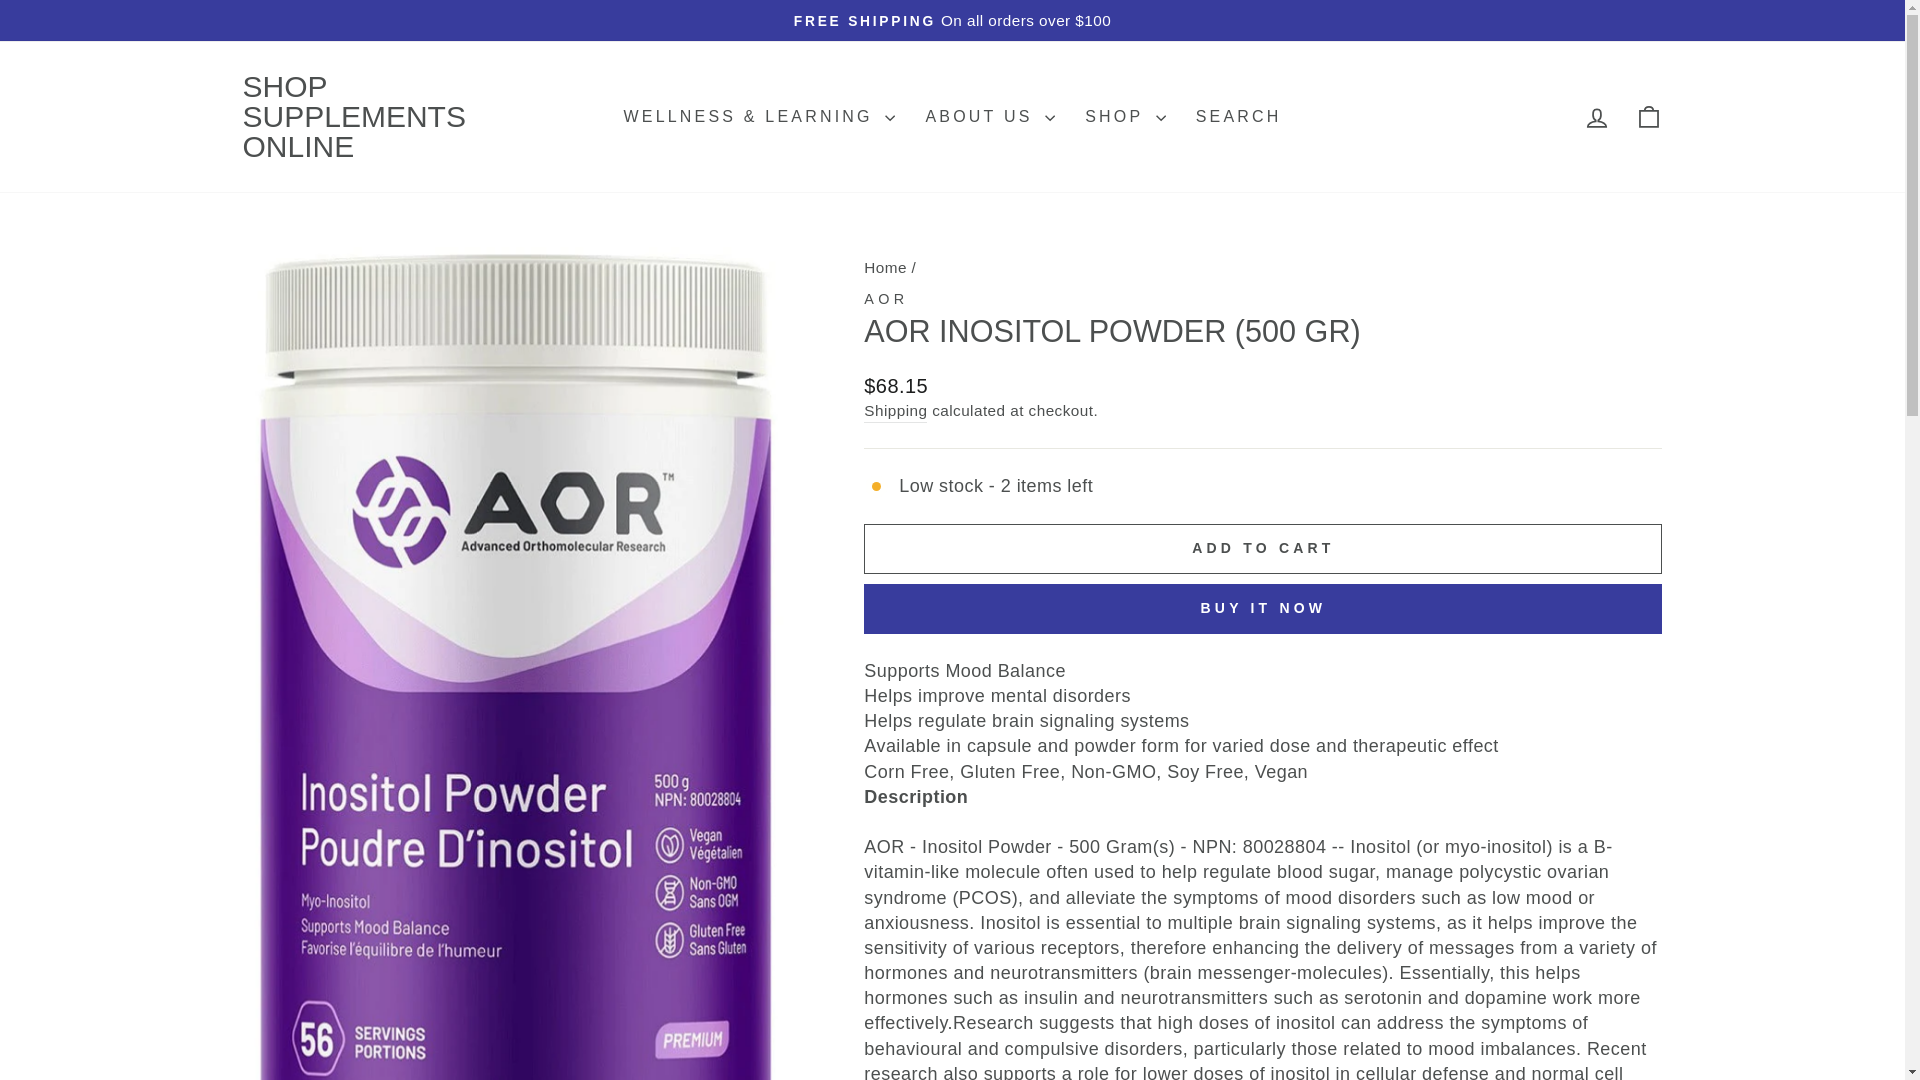 The width and height of the screenshot is (1920, 1080). I want to click on Back to the frontpage, so click(1596, 118).